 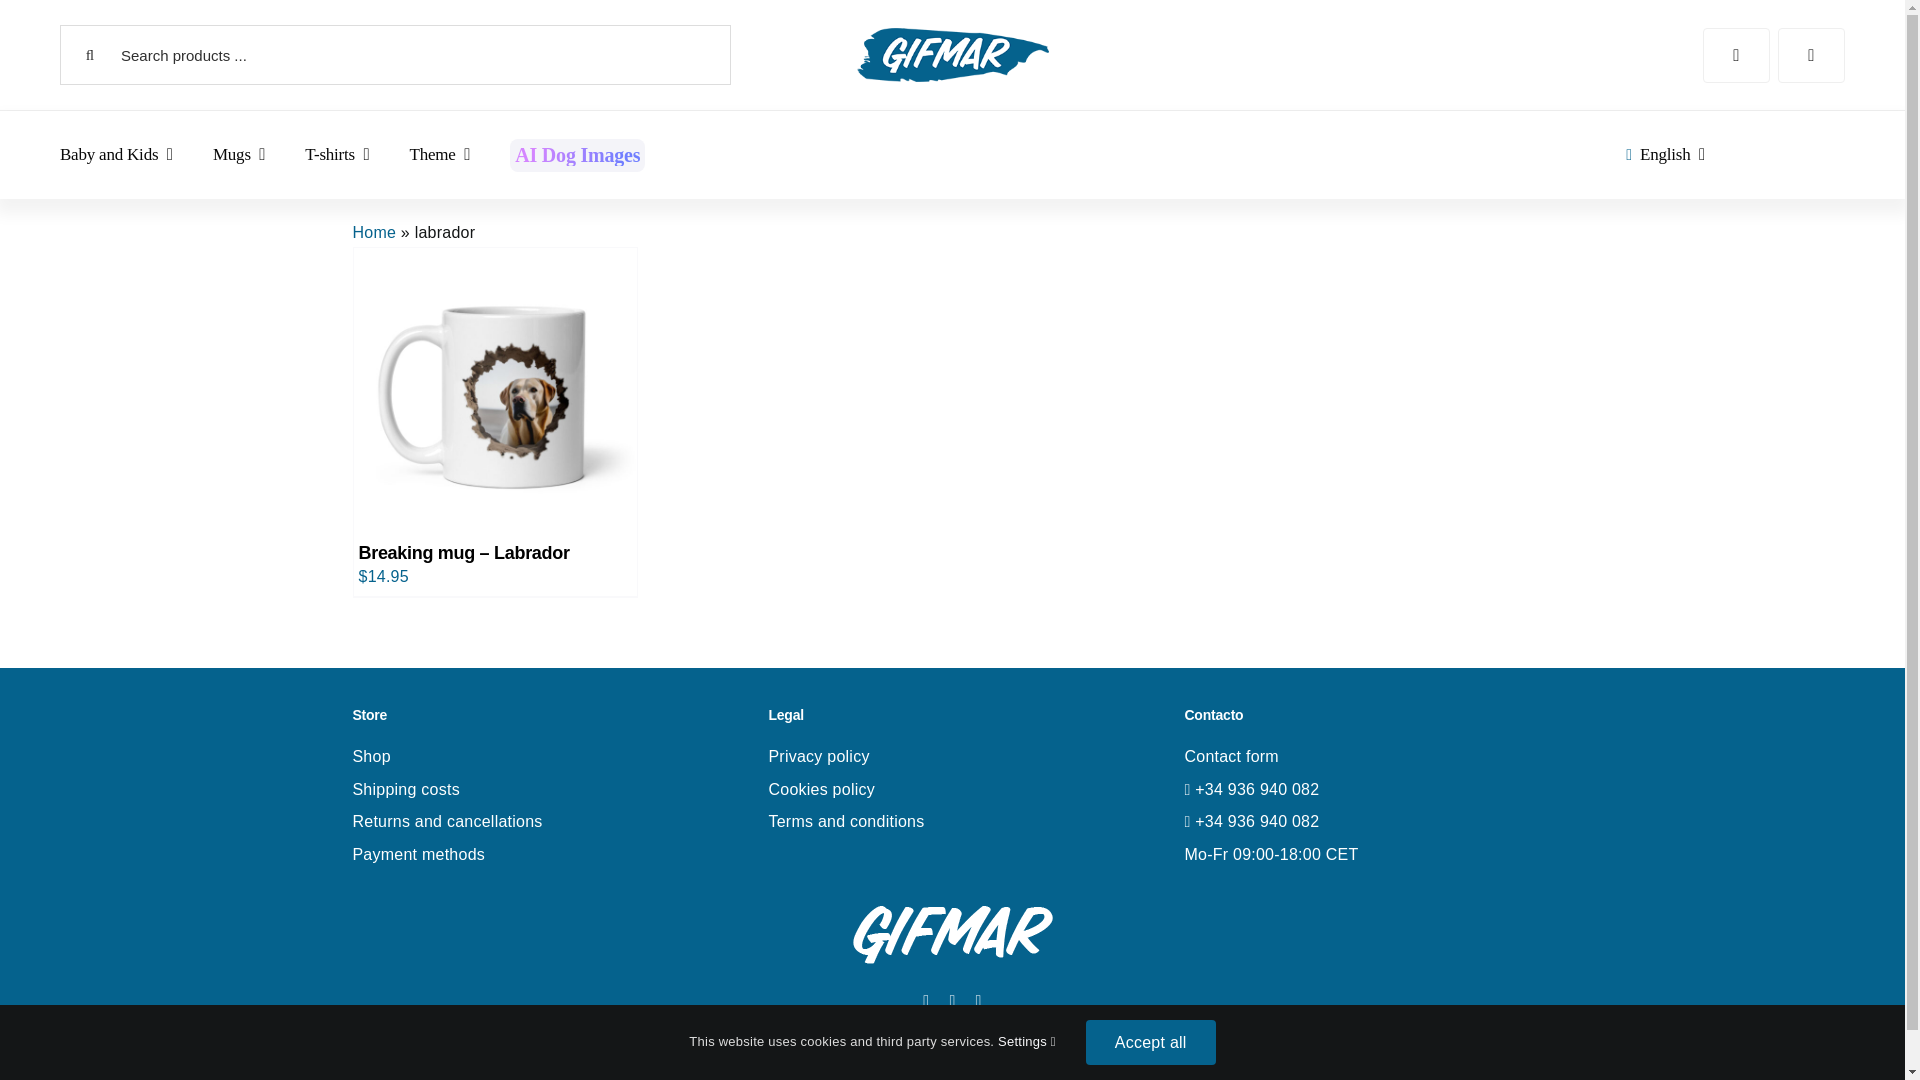 What do you see at coordinates (370, 756) in the screenshot?
I see `Shop` at bounding box center [370, 756].